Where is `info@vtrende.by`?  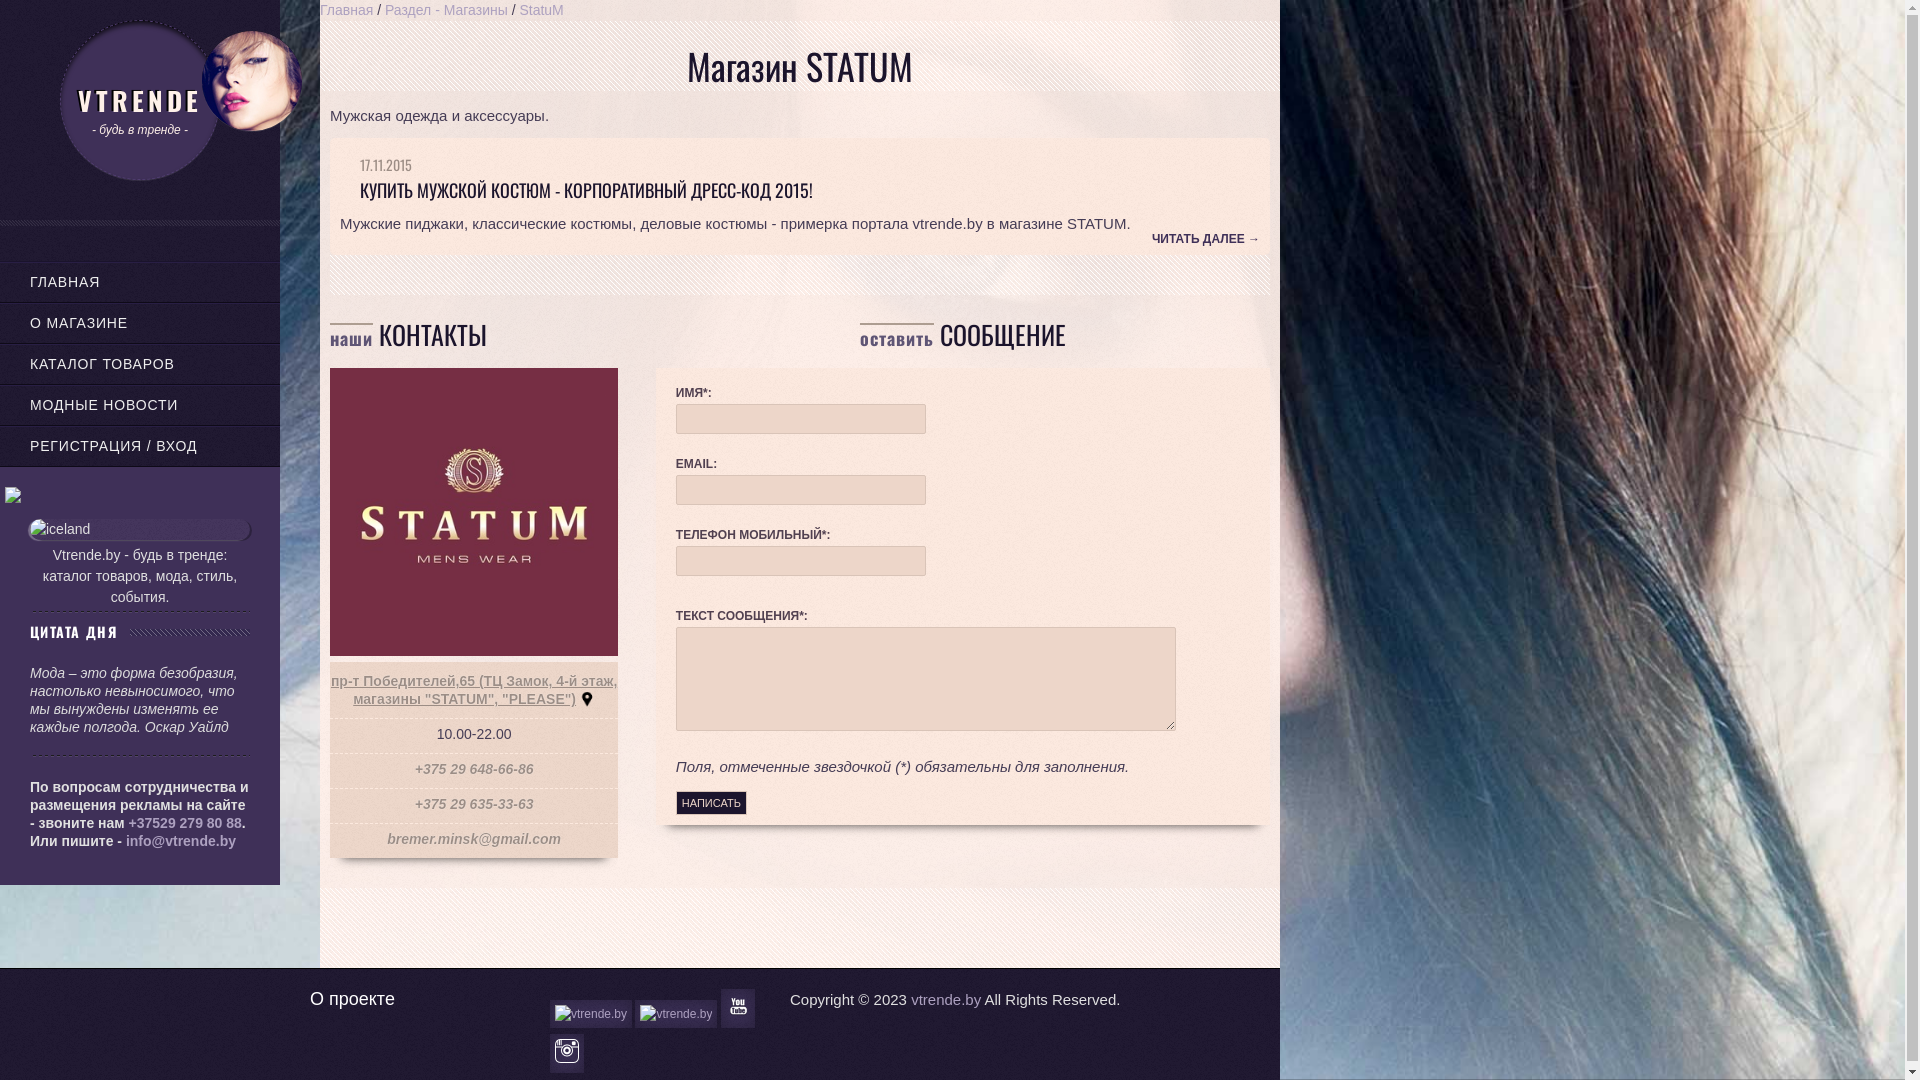 info@vtrende.by is located at coordinates (181, 841).